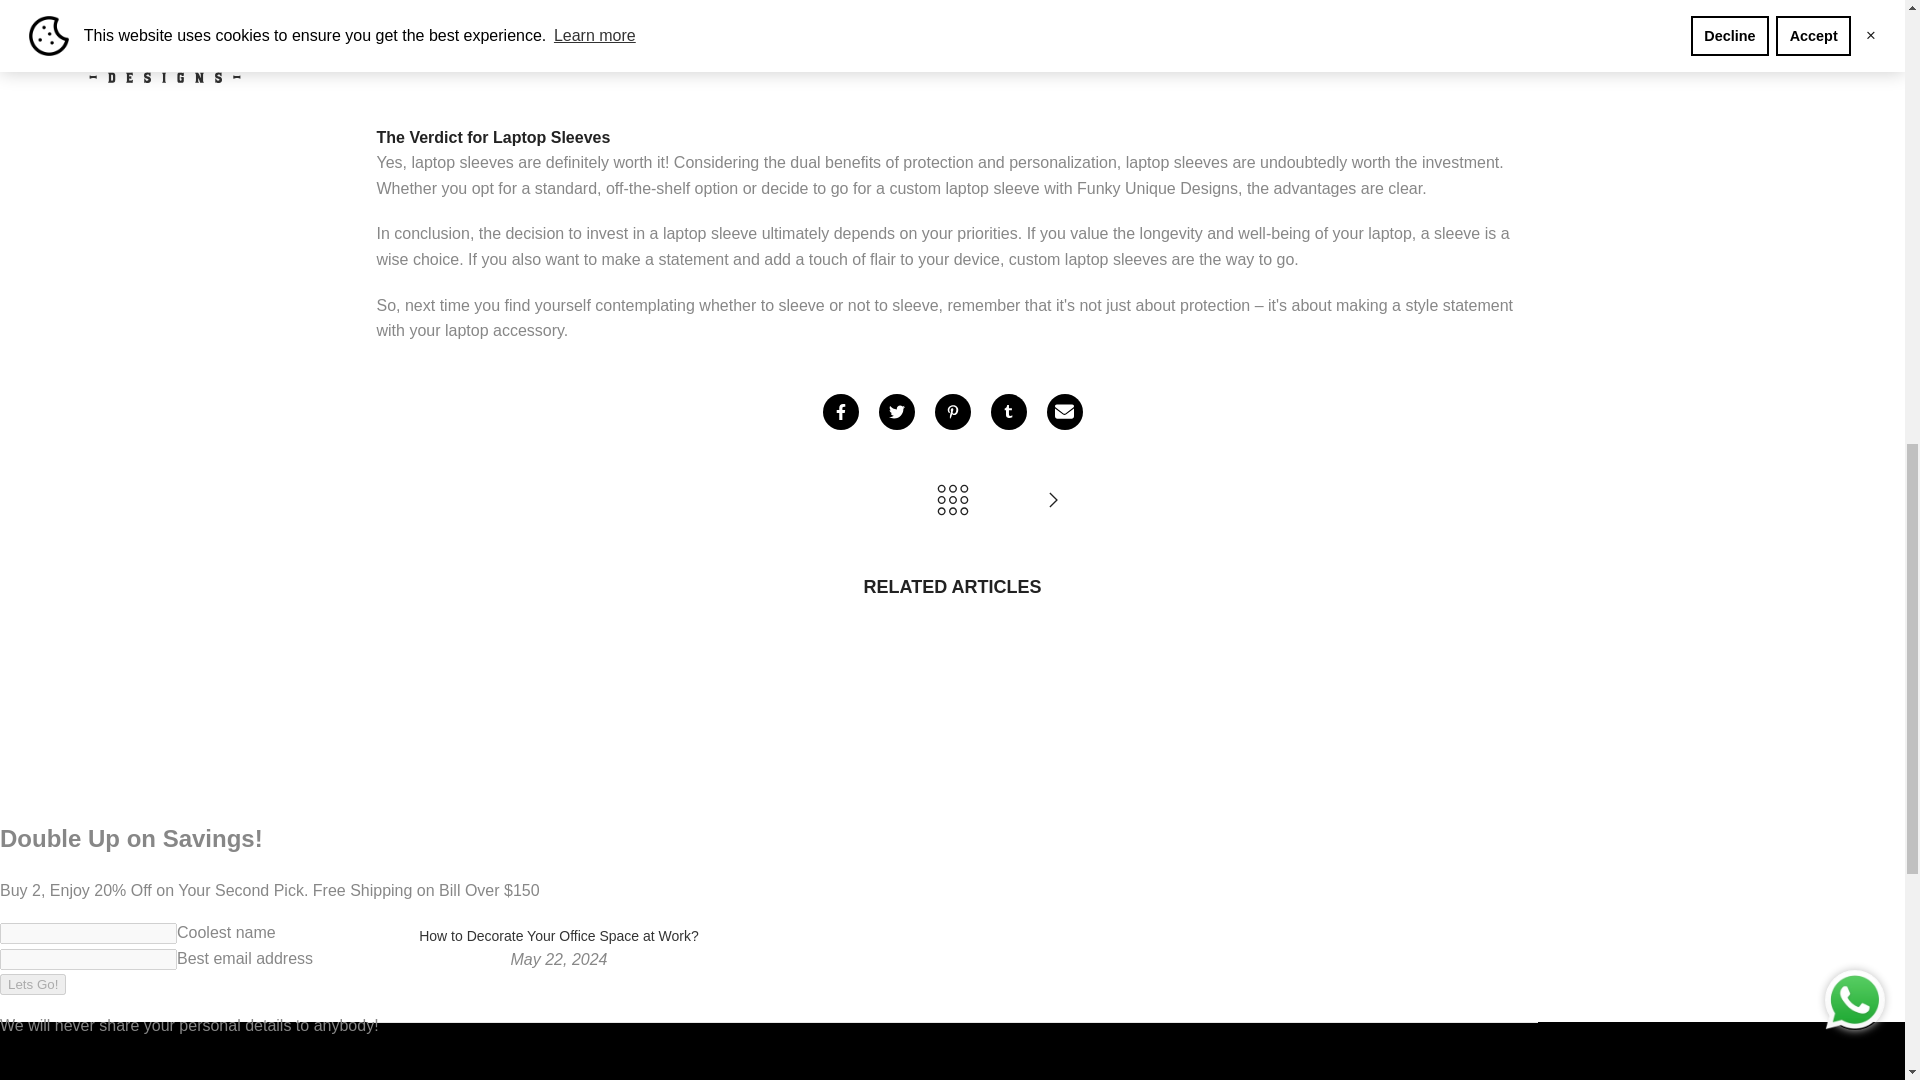 The height and width of the screenshot is (1080, 1920). What do you see at coordinates (1052, 500) in the screenshot?
I see `How to Decorate Your Office Space at Work?` at bounding box center [1052, 500].